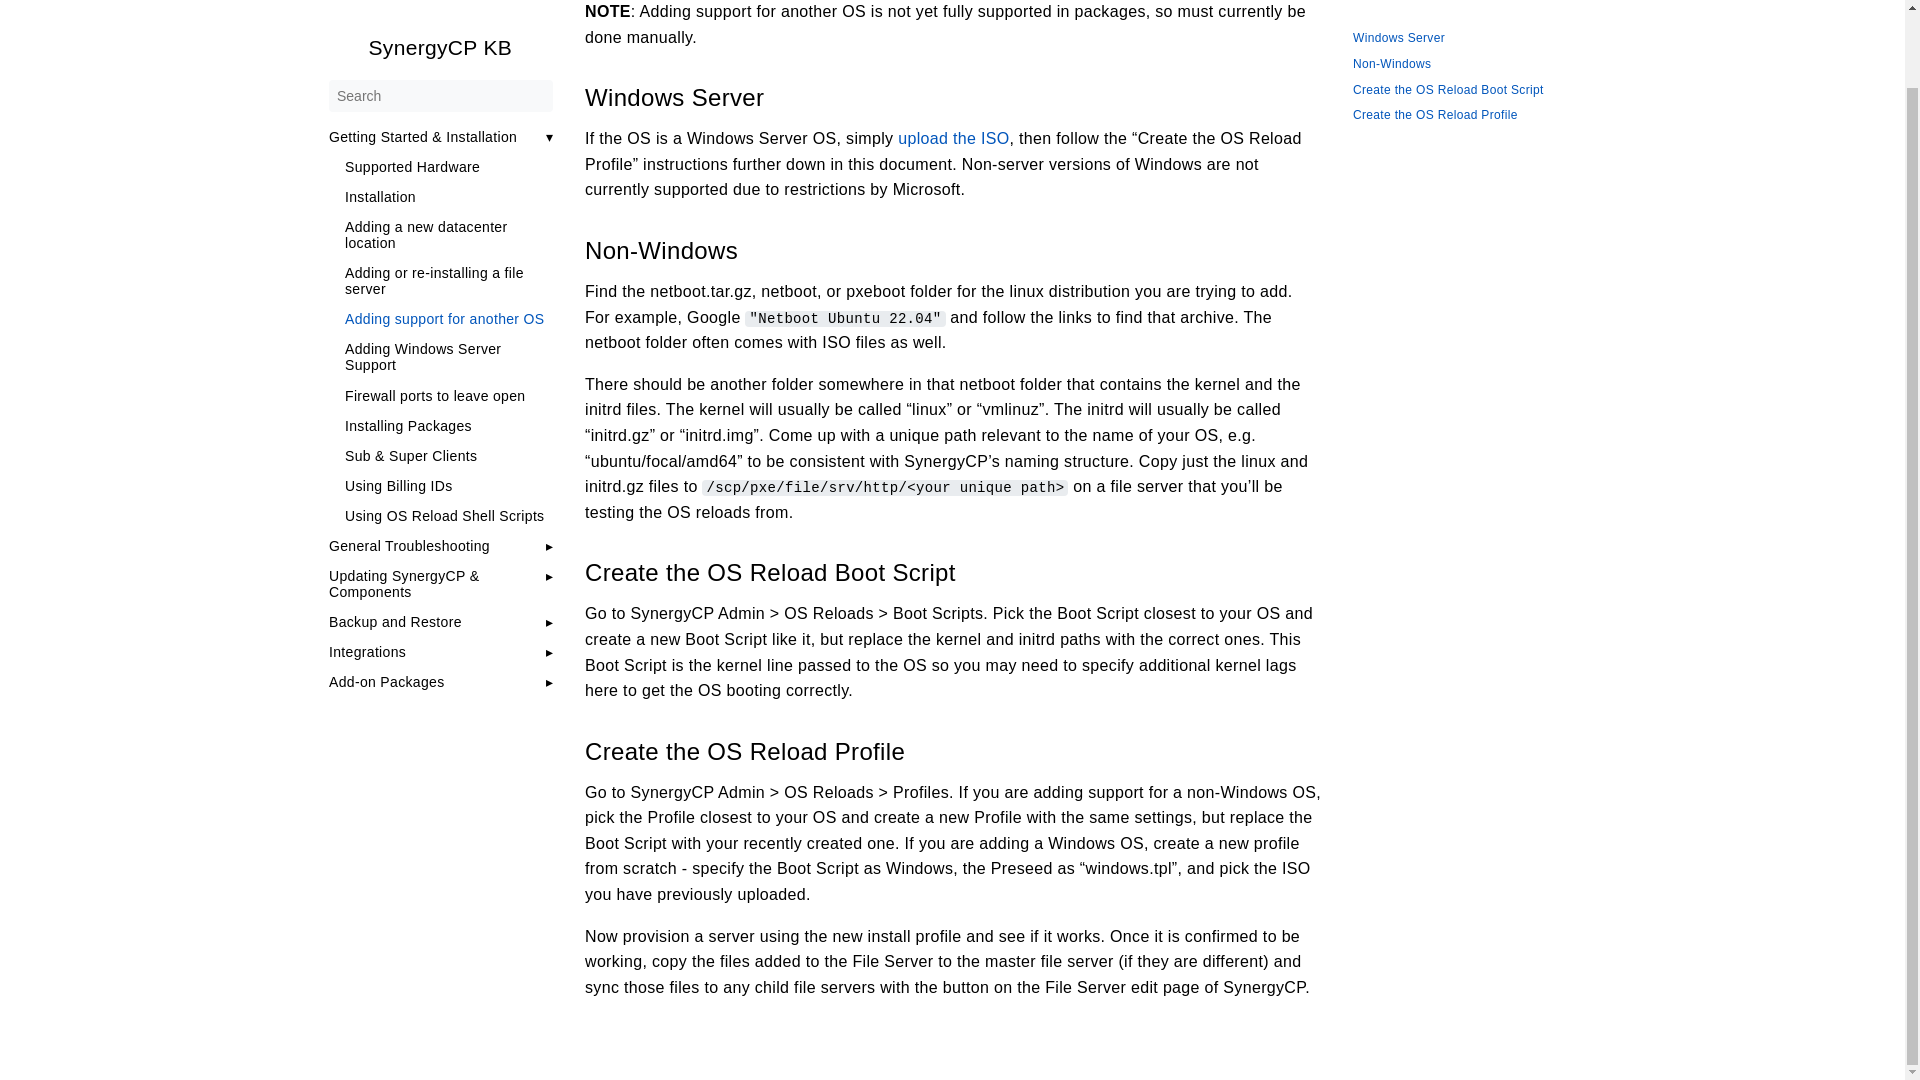 The image size is (1920, 1080). I want to click on Adding Windows Server Support, so click(448, 276).